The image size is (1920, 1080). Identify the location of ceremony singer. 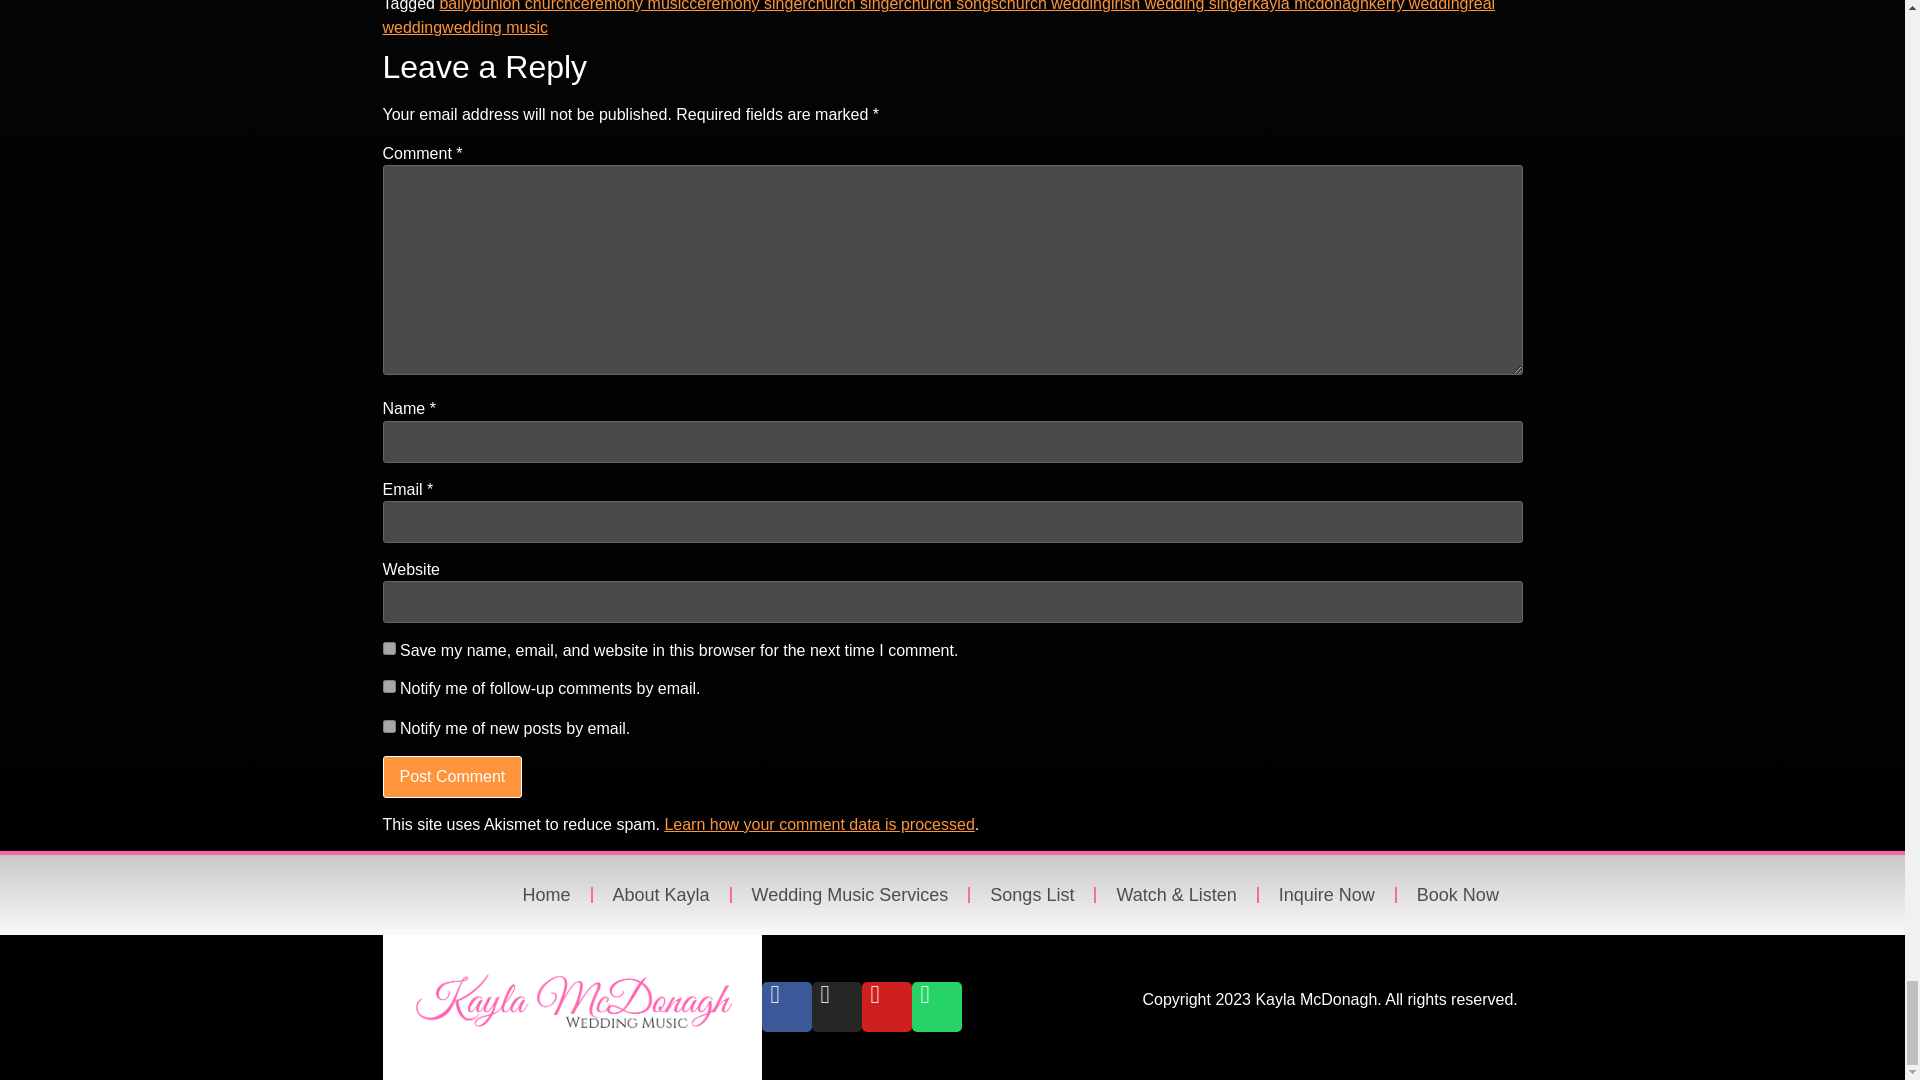
(748, 6).